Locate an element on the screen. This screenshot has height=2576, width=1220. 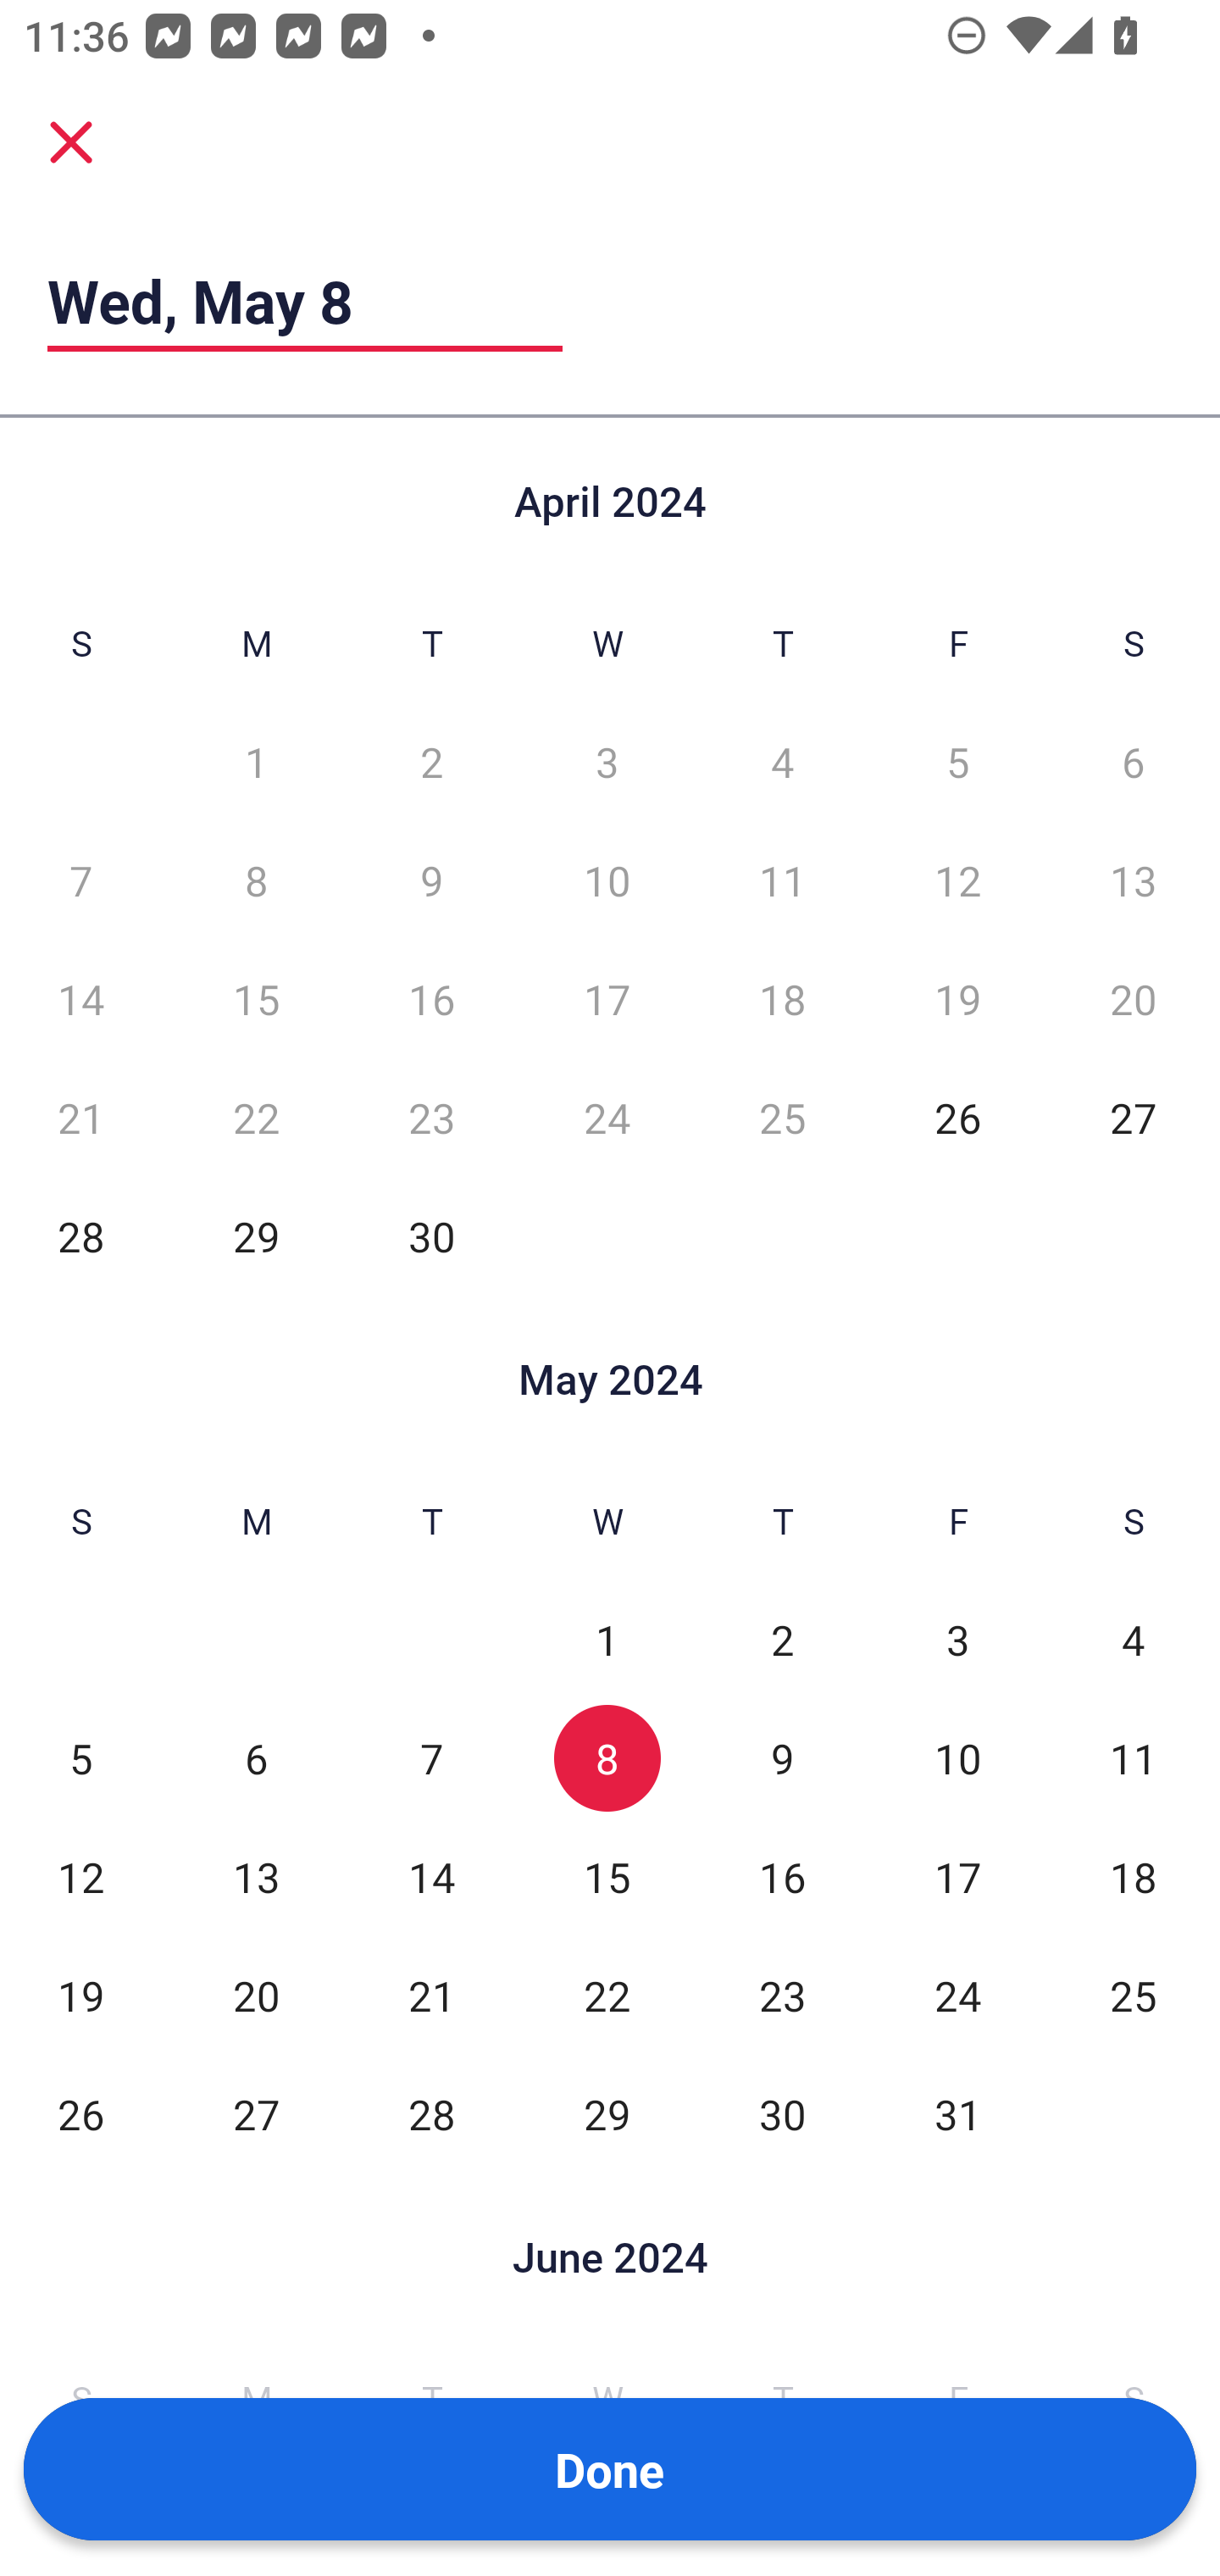
14 Tue, May 14, Not Selected is located at coordinates (432, 1878).